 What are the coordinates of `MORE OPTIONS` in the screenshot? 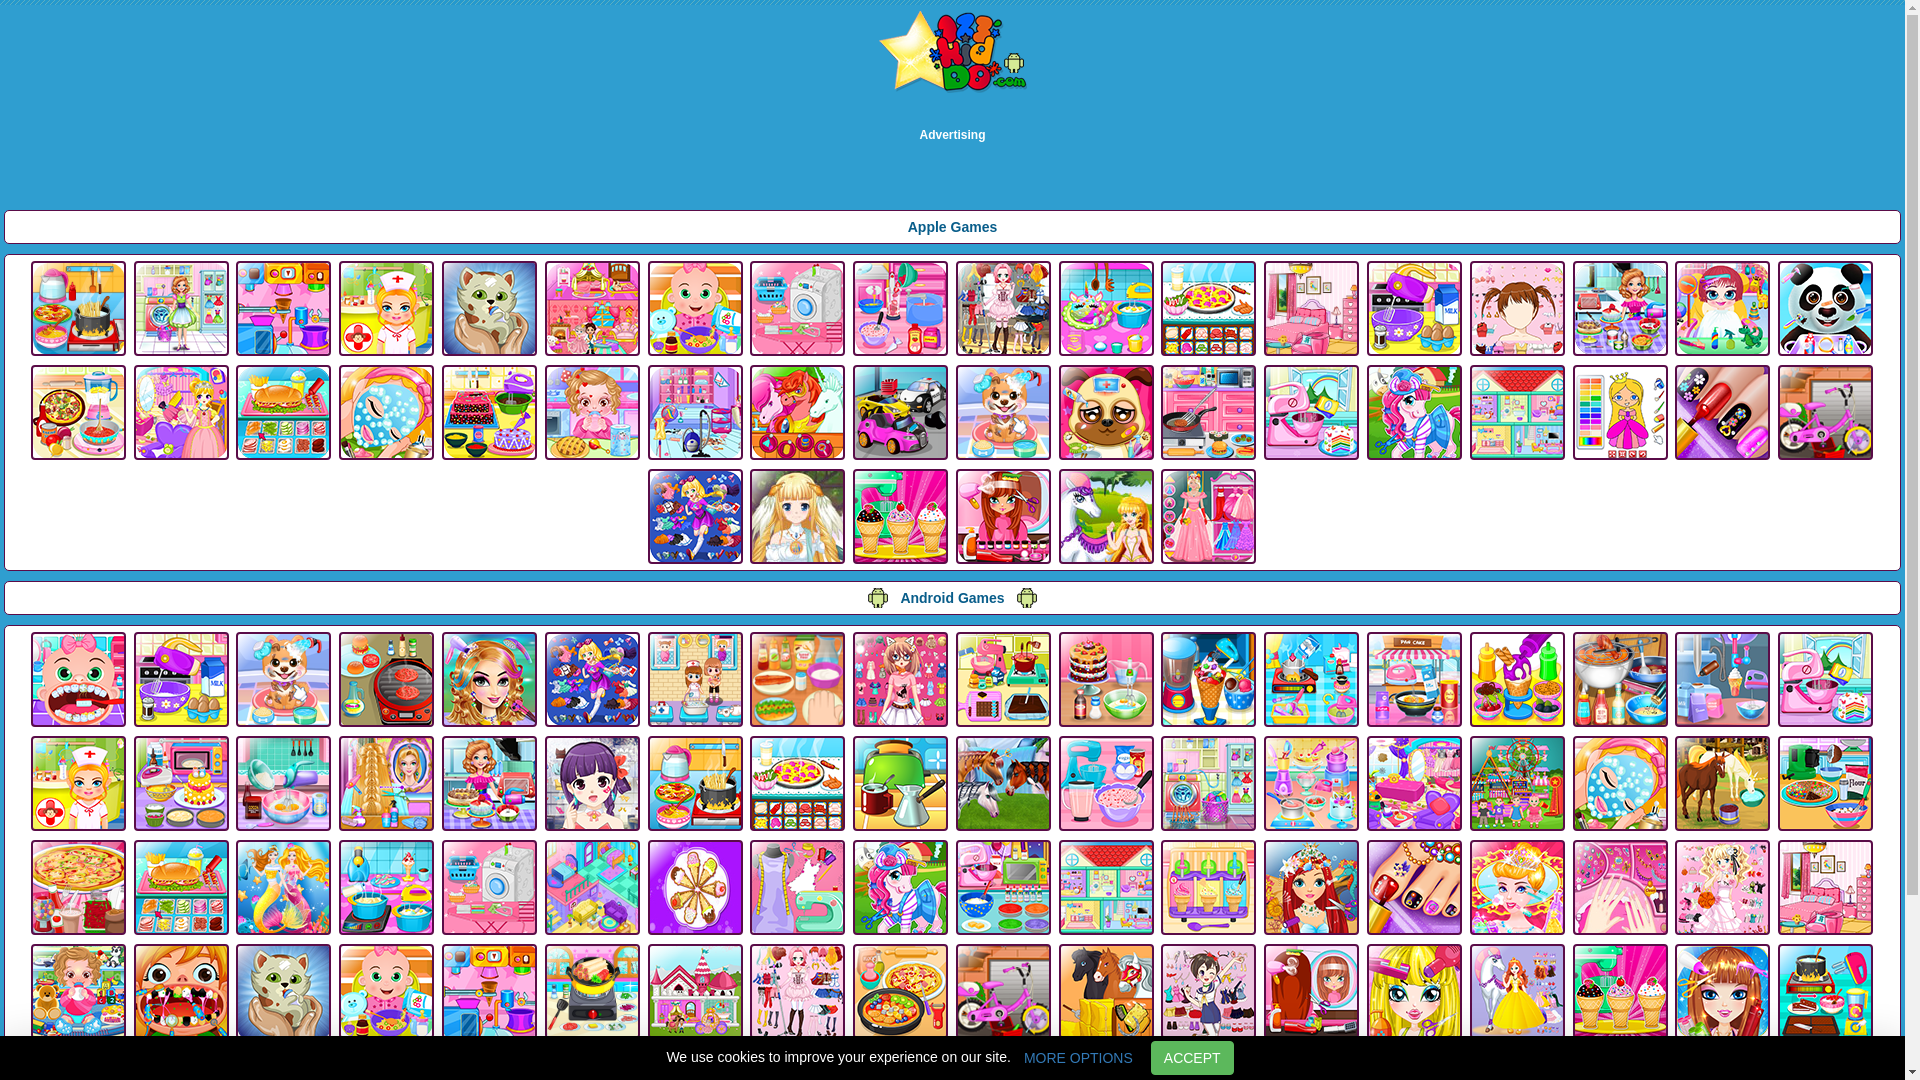 It's located at (1078, 1058).